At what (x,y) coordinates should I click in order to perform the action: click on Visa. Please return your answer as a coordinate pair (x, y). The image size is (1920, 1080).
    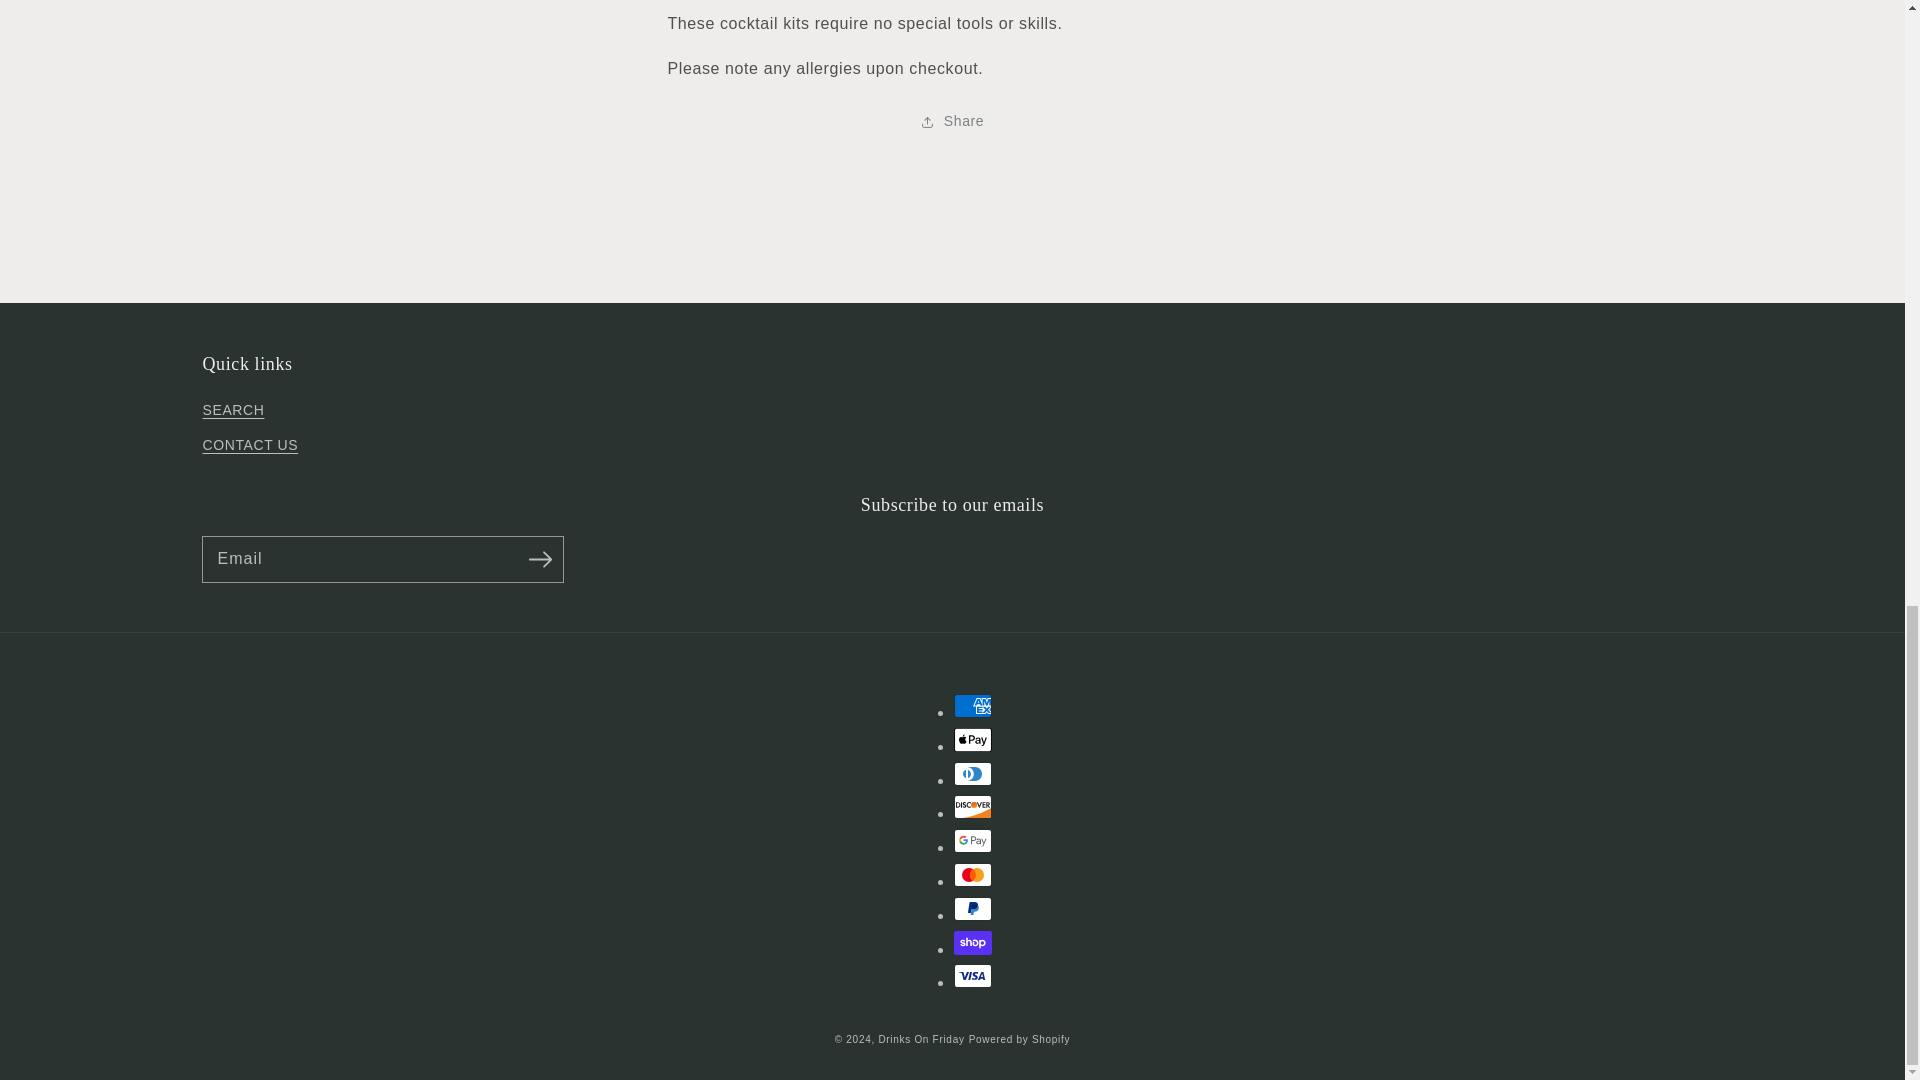
    Looking at the image, I should click on (973, 976).